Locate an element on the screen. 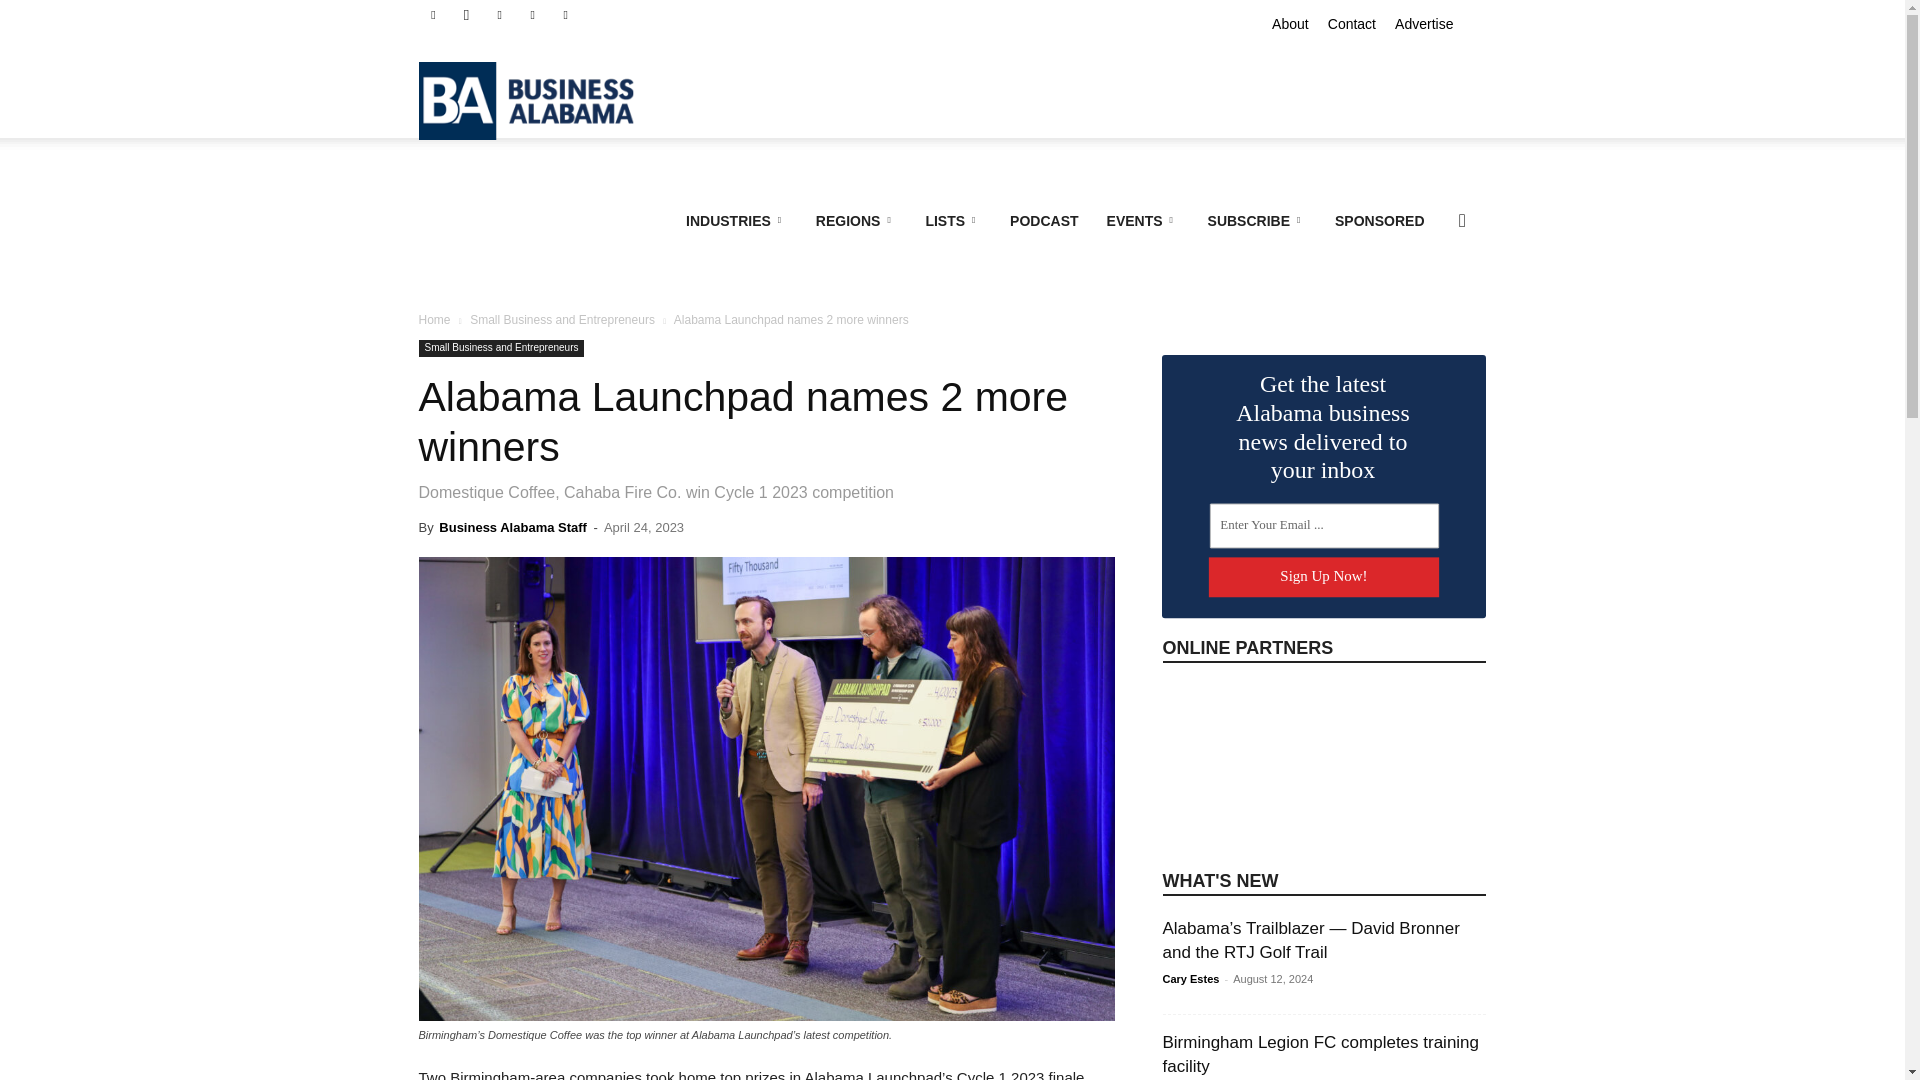  Instagram is located at coordinates (466, 14).